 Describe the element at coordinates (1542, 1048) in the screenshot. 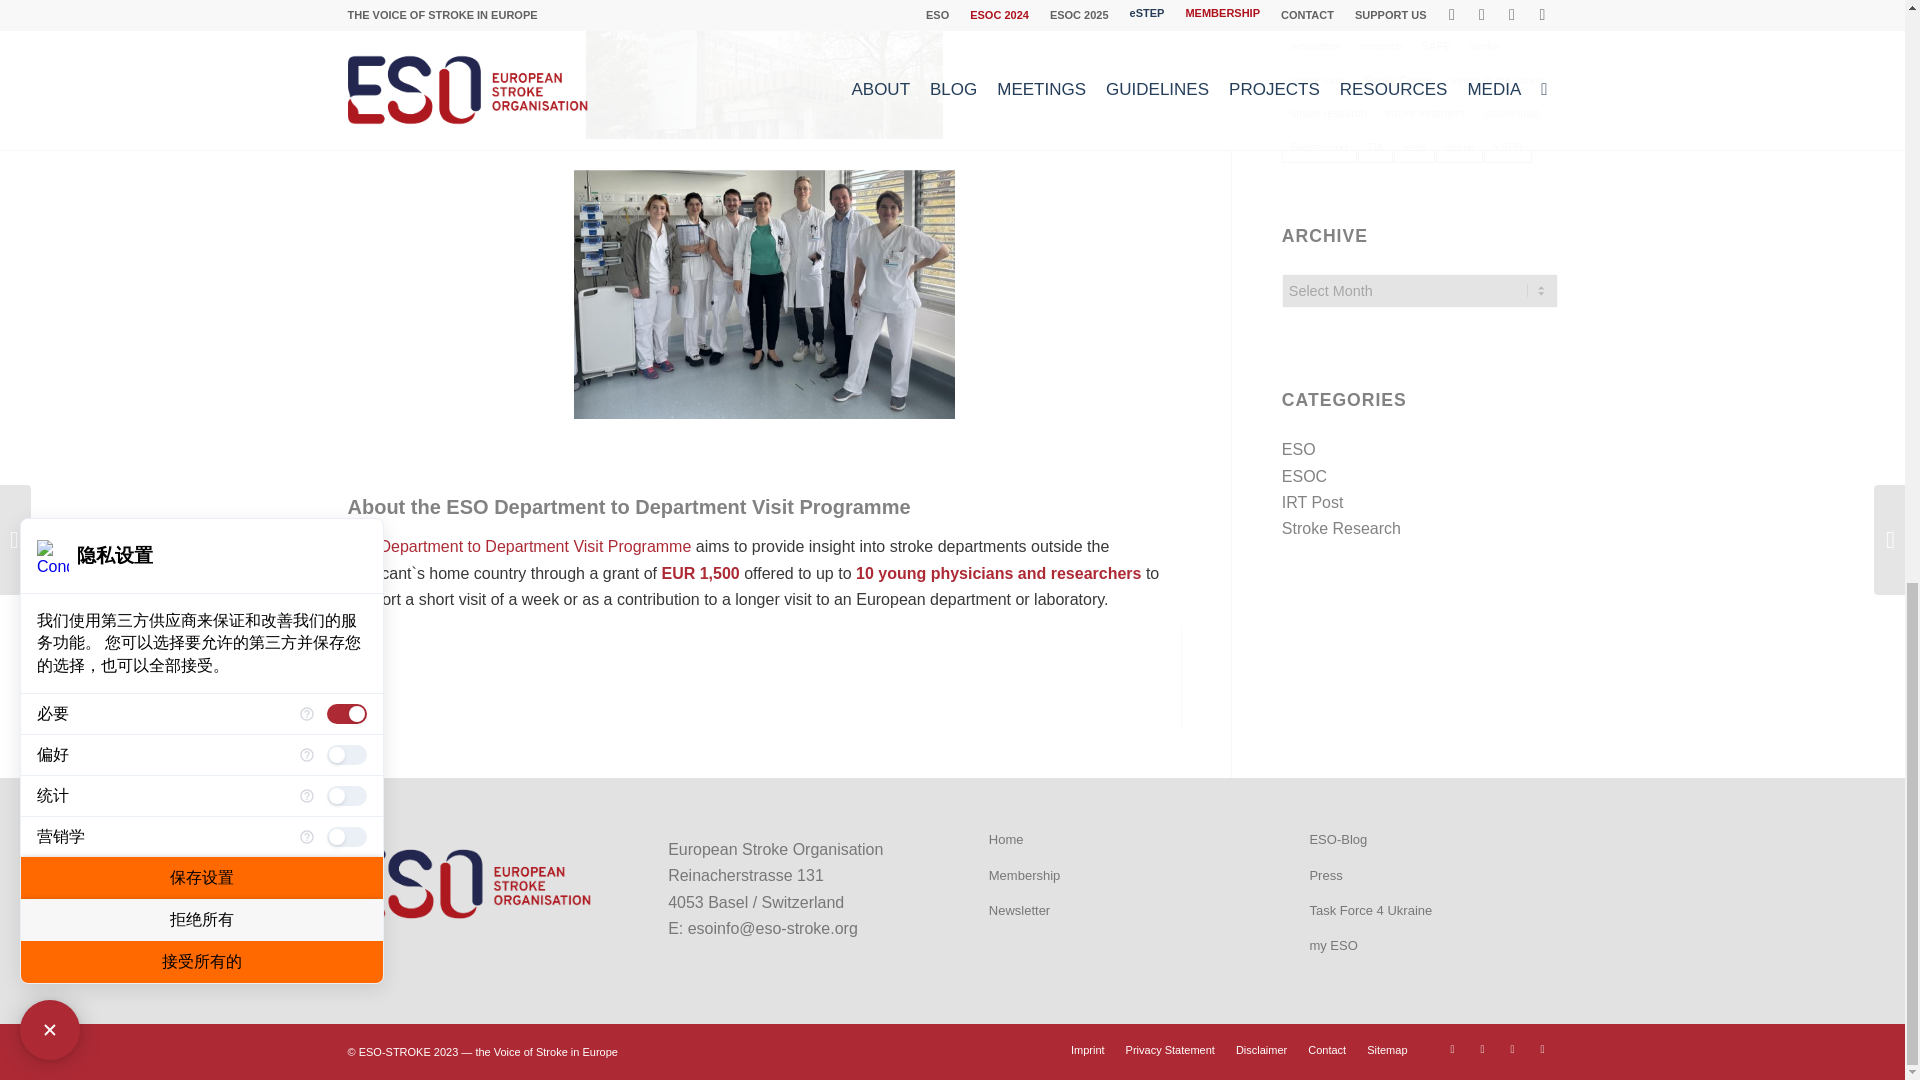

I see `LinkedIn` at that location.